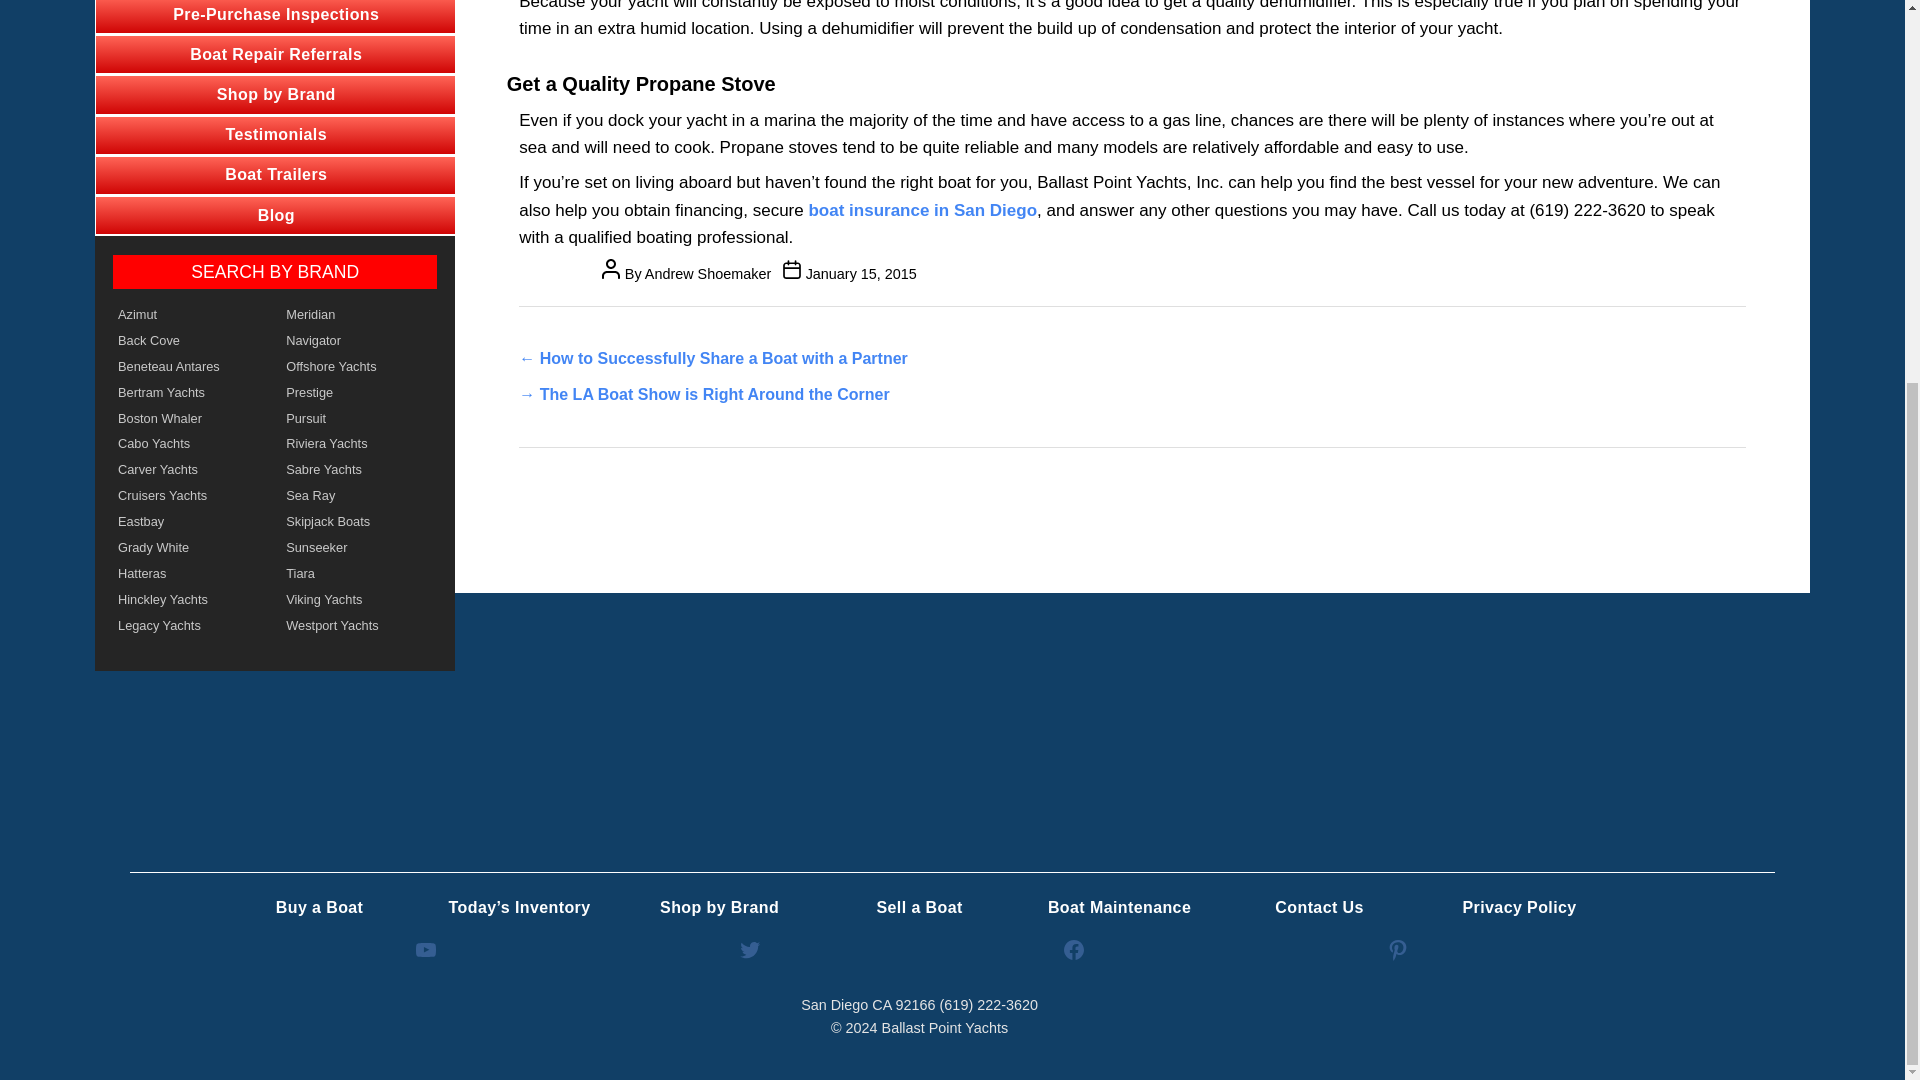 The width and height of the screenshot is (1920, 1080). Describe the element at coordinates (275, 16) in the screenshot. I see `Pre-Purchase Inspections` at that location.